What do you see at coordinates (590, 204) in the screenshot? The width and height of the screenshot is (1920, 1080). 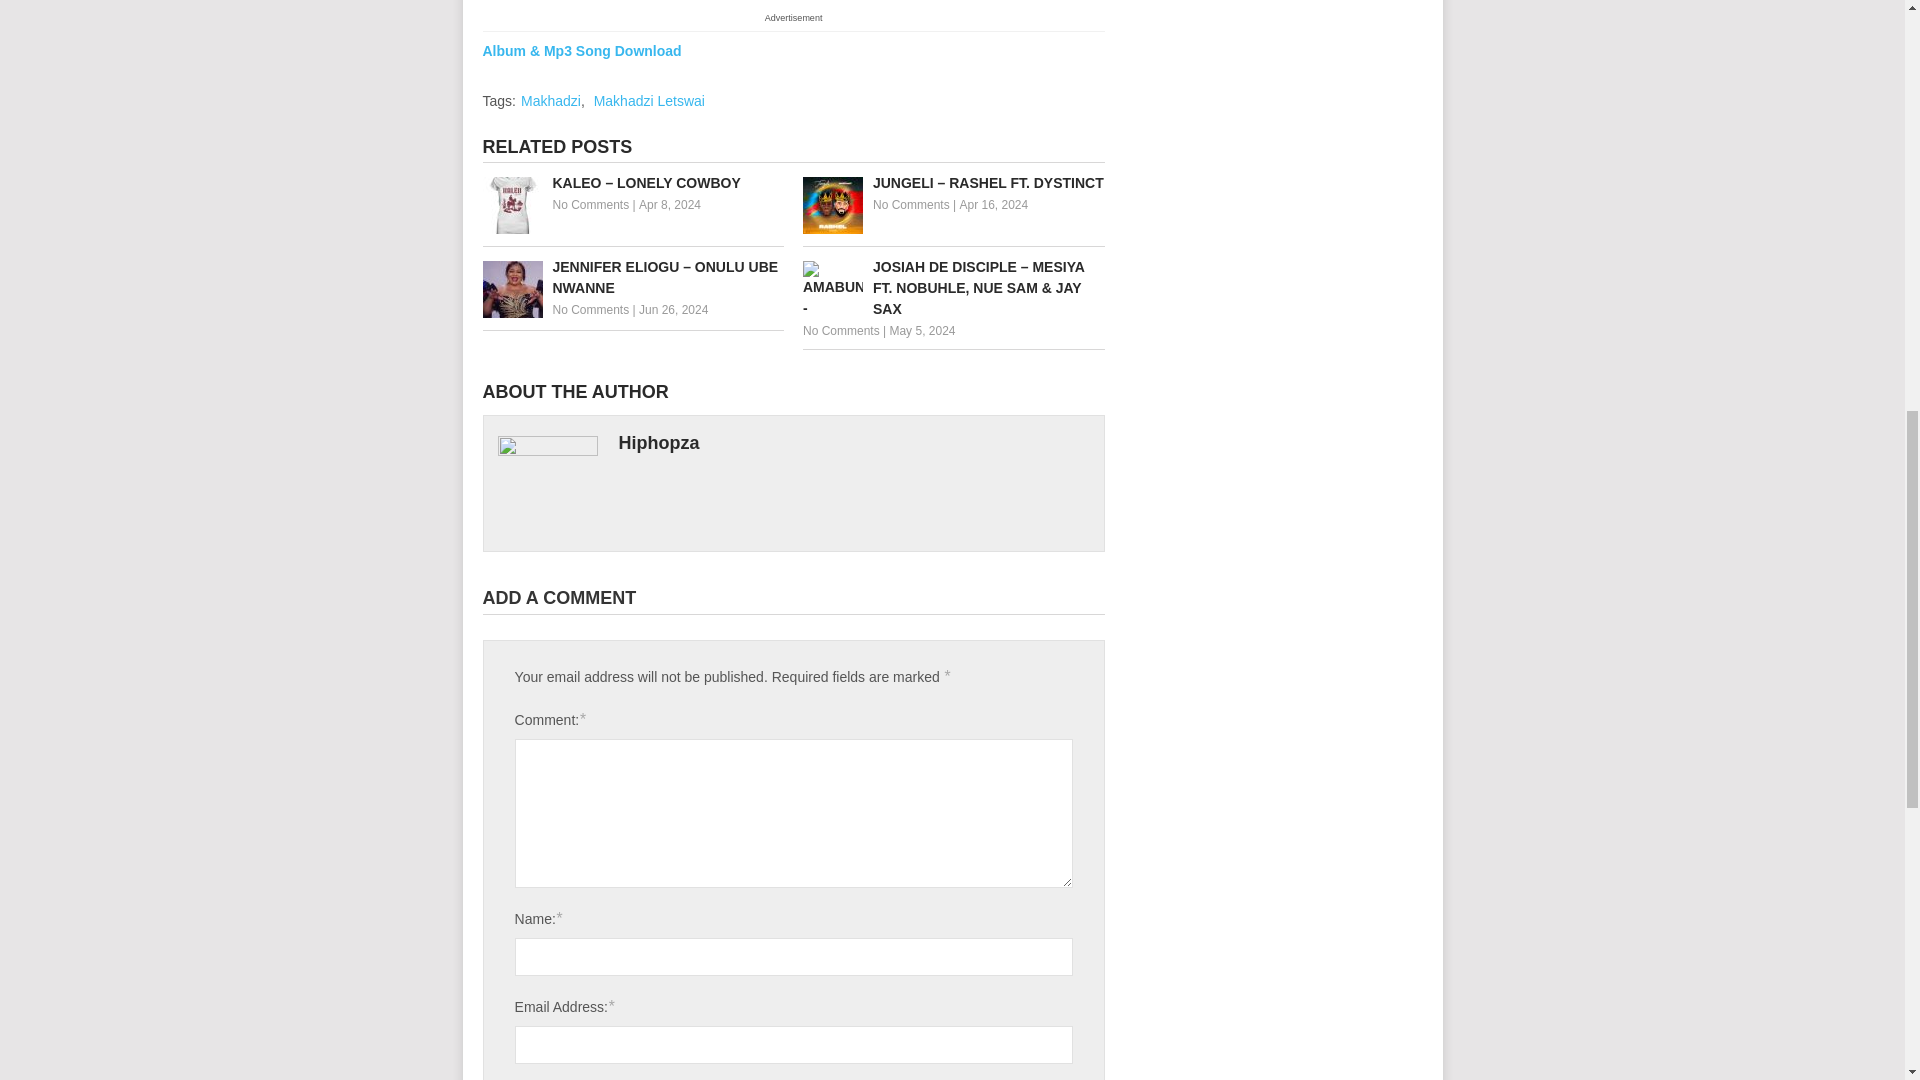 I see `No Comments` at bounding box center [590, 204].